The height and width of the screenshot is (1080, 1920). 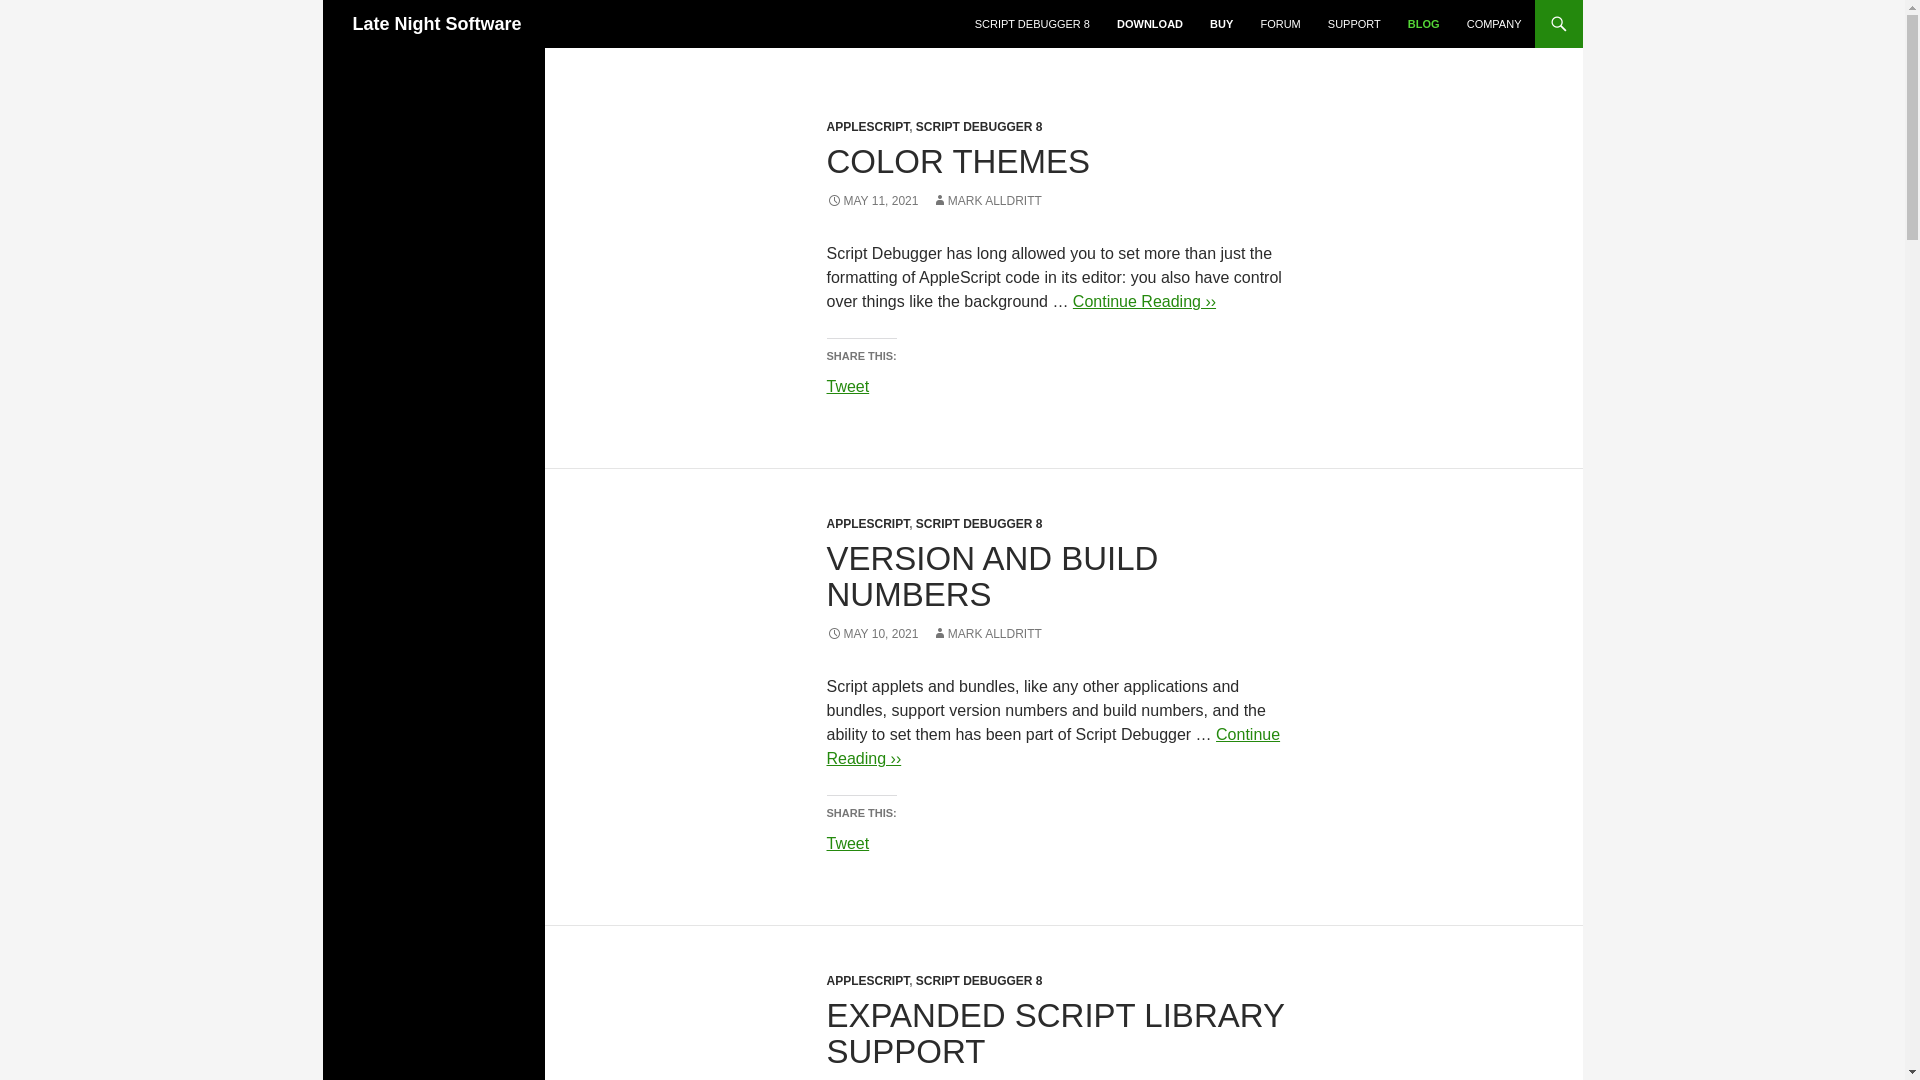 What do you see at coordinates (871, 634) in the screenshot?
I see `MAY 10, 2021` at bounding box center [871, 634].